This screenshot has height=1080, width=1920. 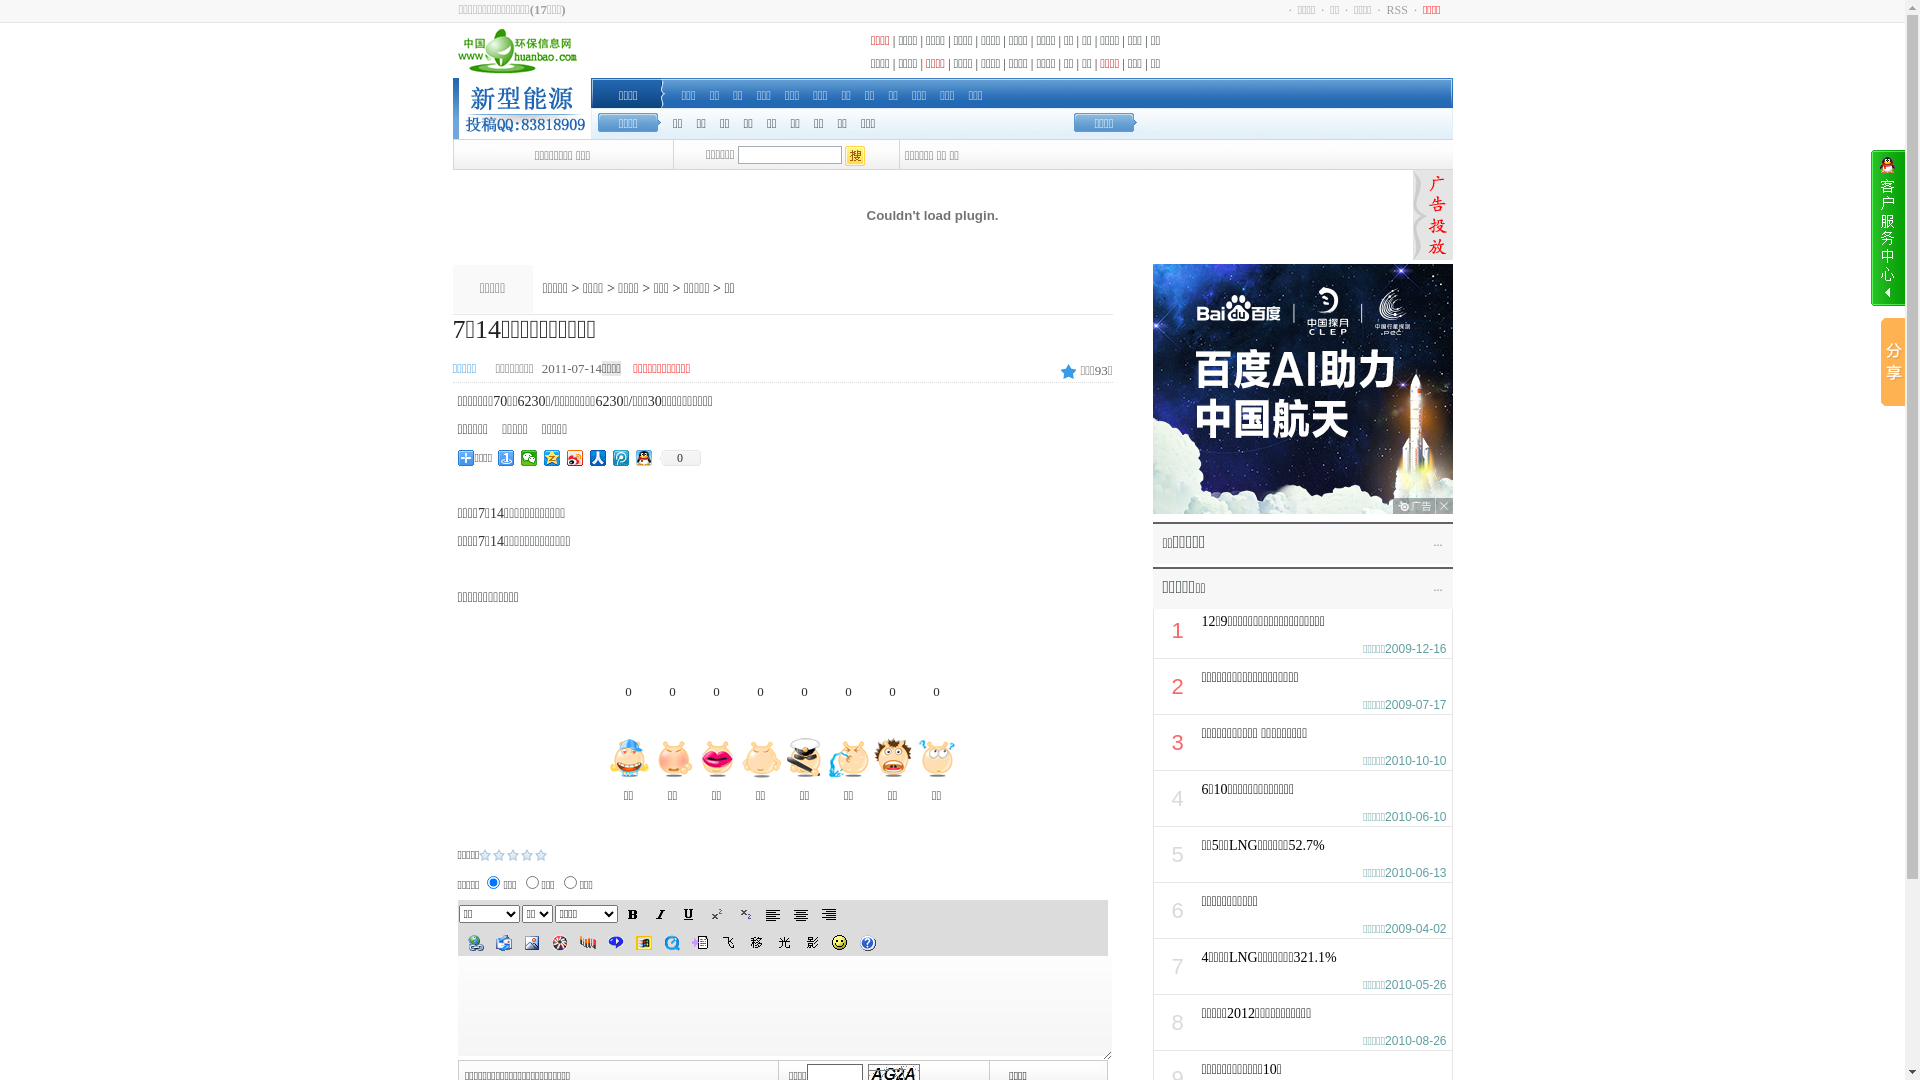 What do you see at coordinates (1398, 10) in the screenshot?
I see `RSS` at bounding box center [1398, 10].